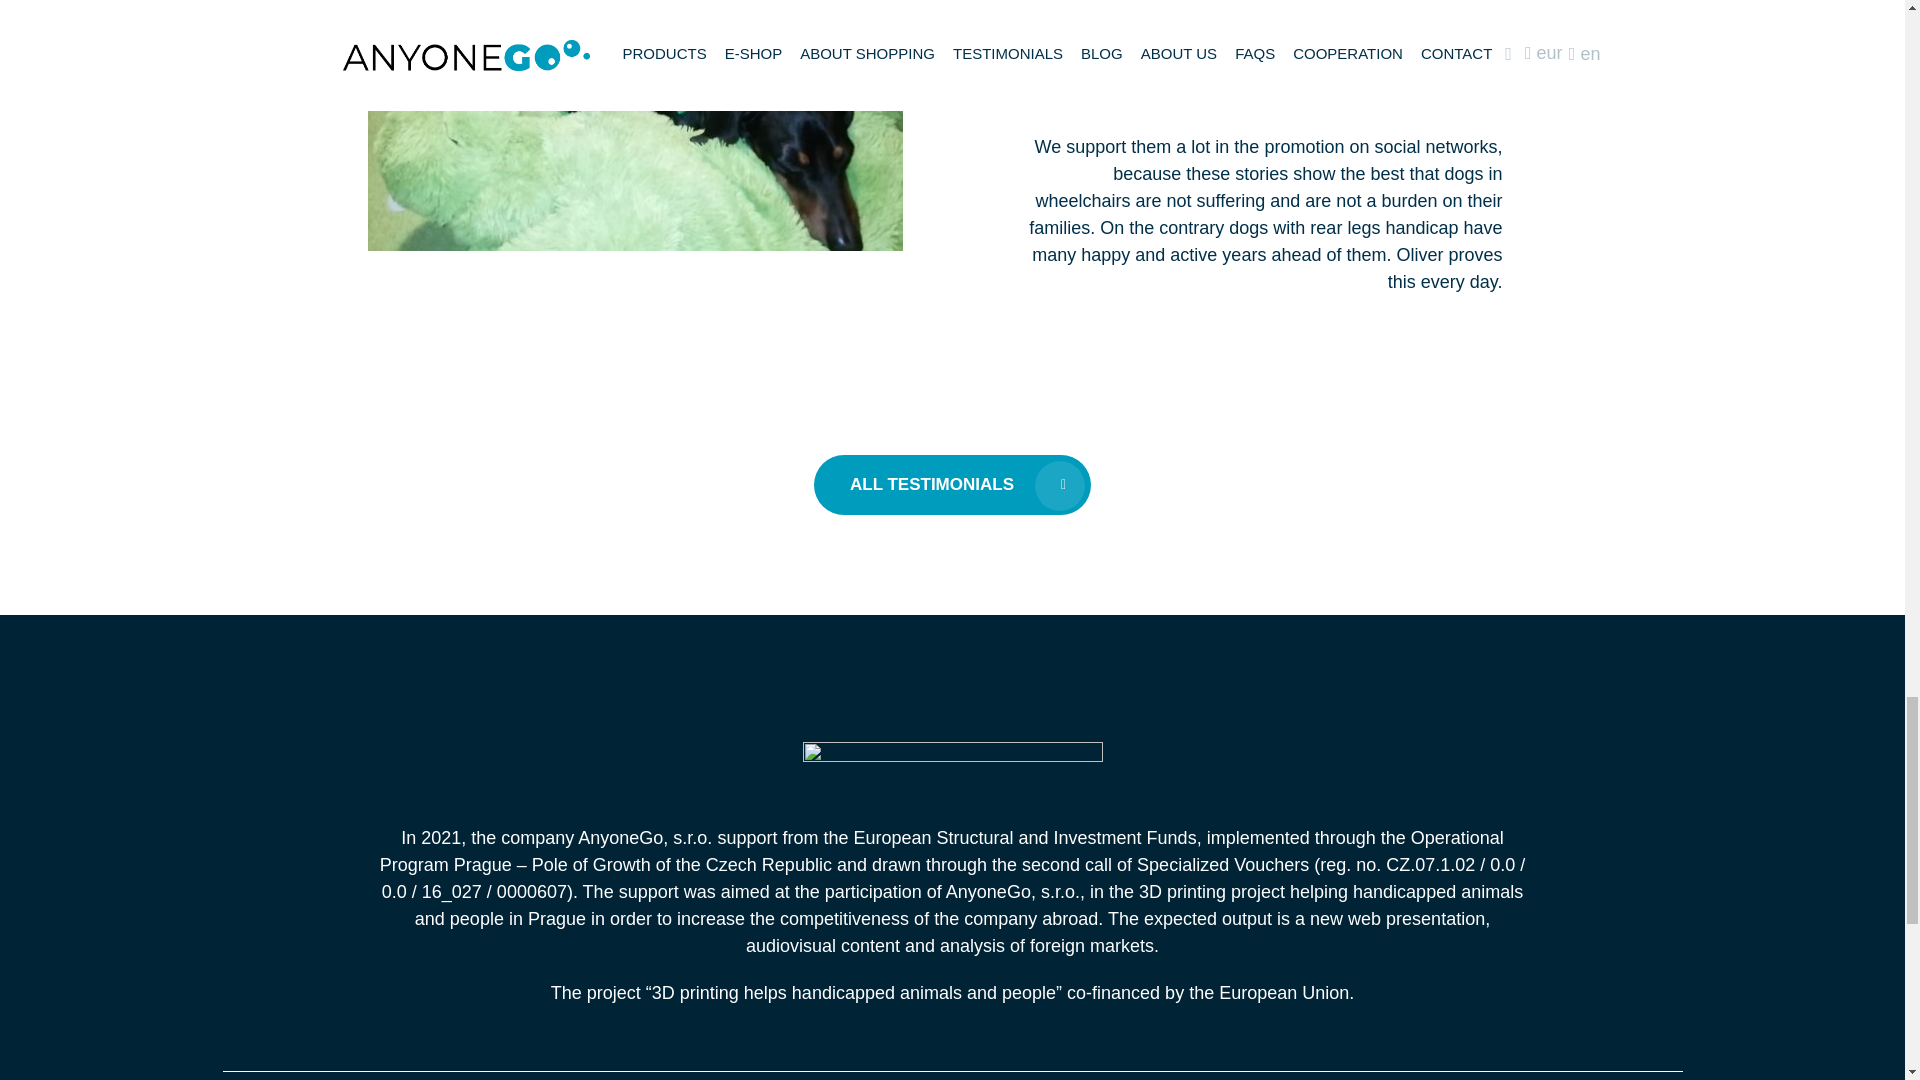 Image resolution: width=1920 pixels, height=1080 pixels. I want to click on Instagram, so click(1072, 46).